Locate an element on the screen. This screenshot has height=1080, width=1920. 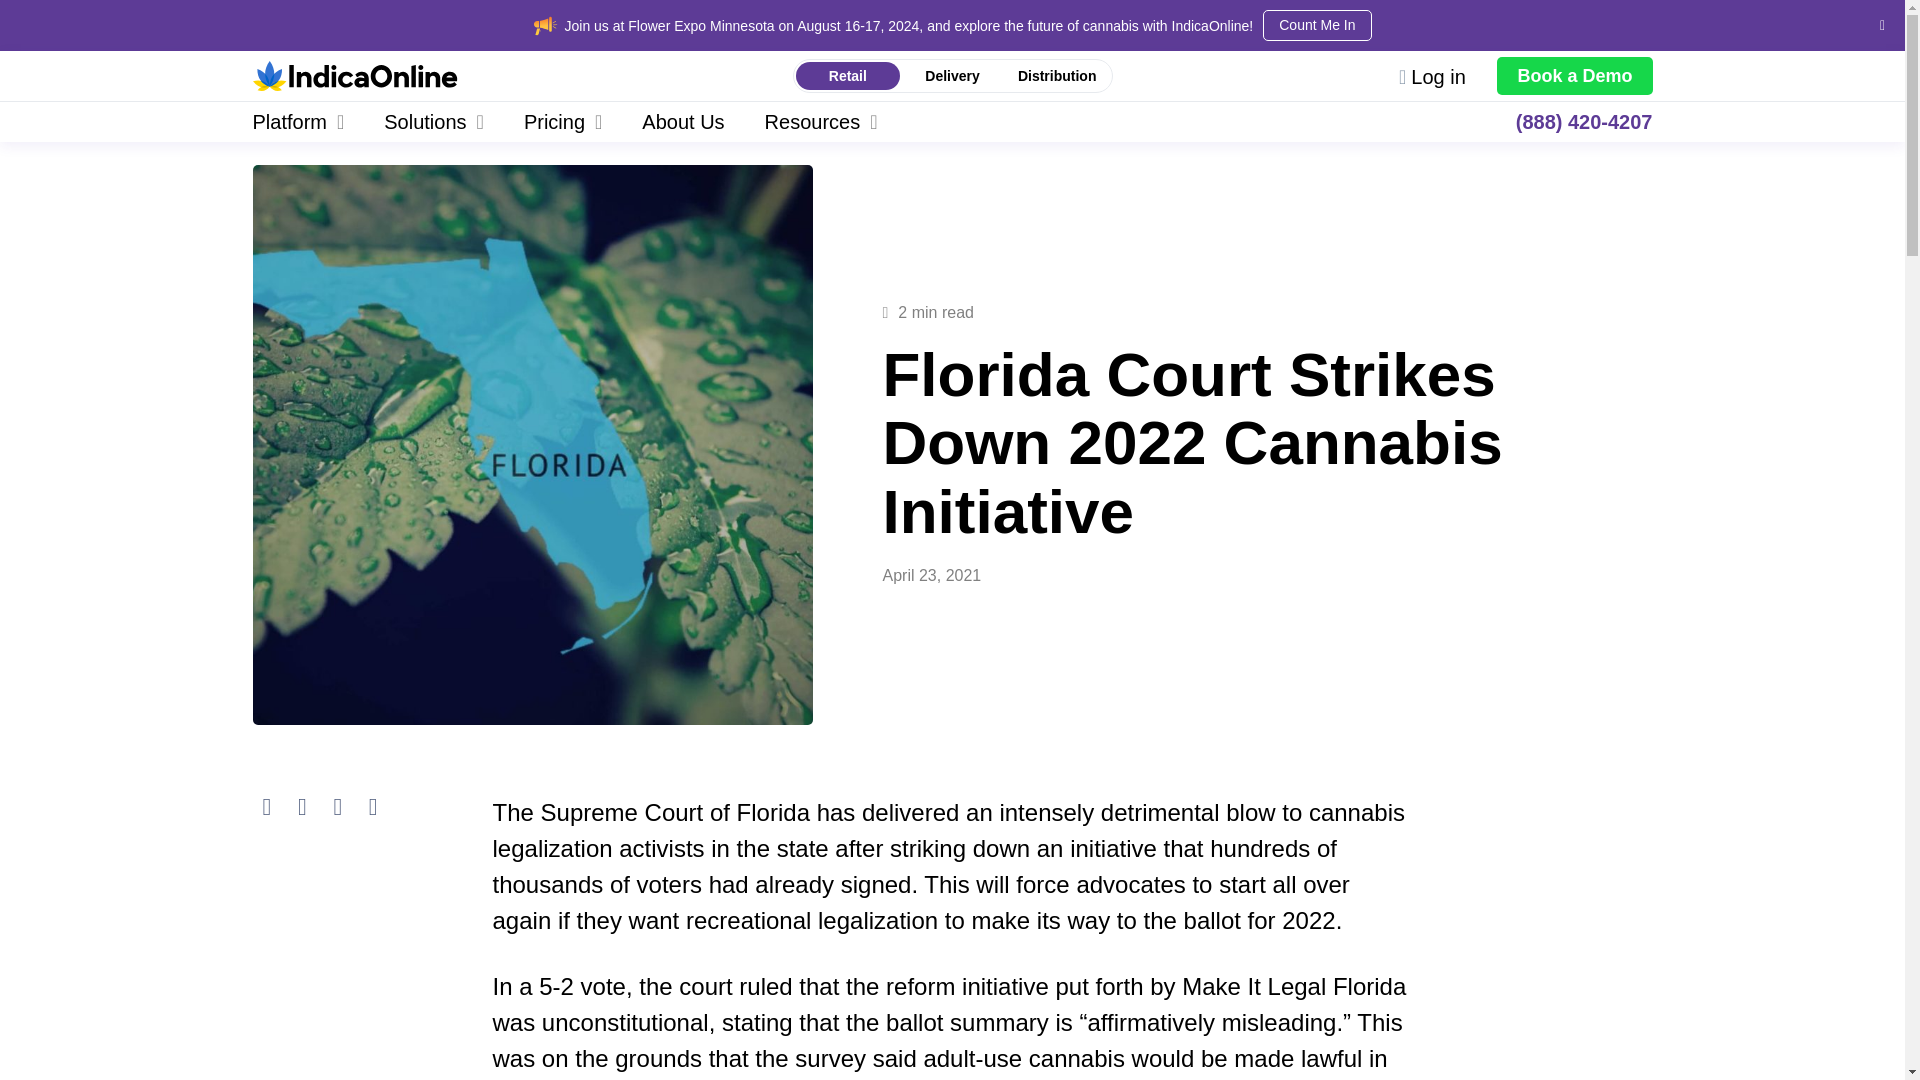
Distribution is located at coordinates (1056, 76).